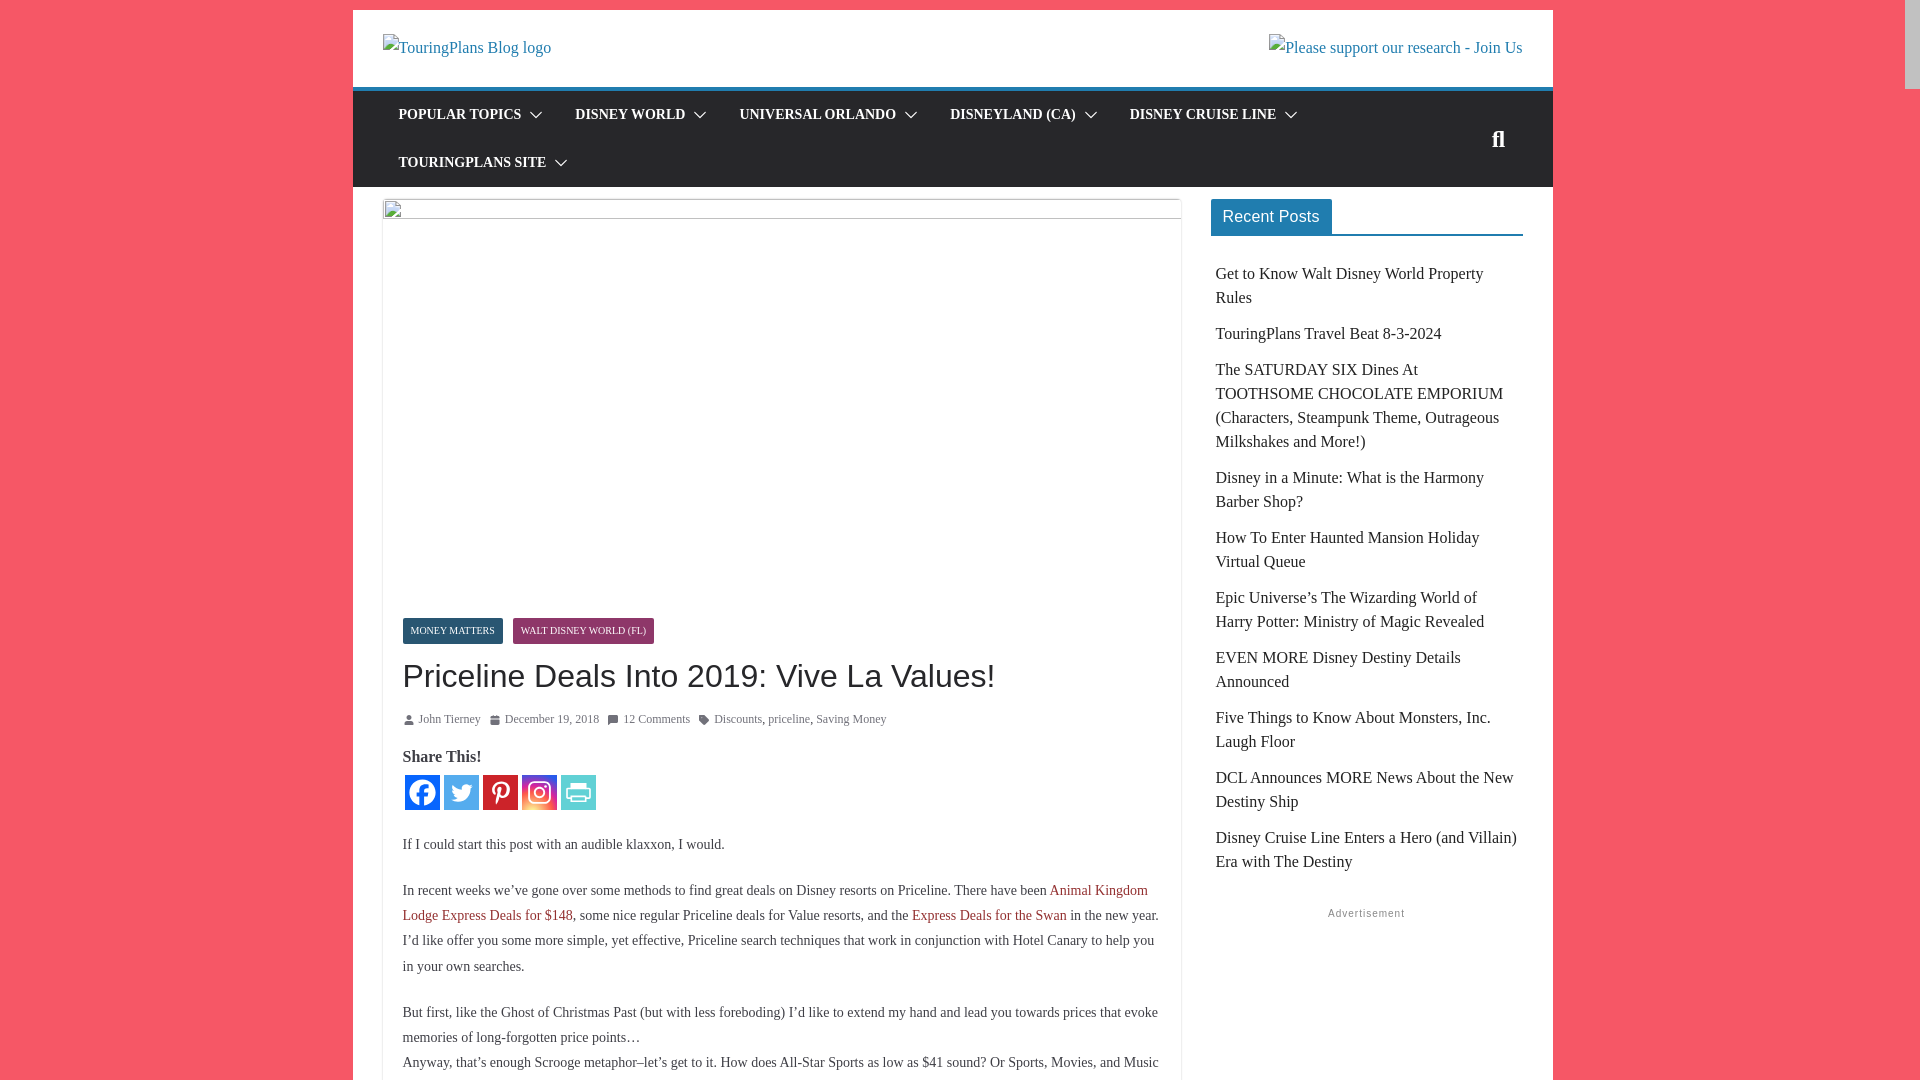  What do you see at coordinates (458, 114) in the screenshot?
I see `POPULAR TOPICS` at bounding box center [458, 114].